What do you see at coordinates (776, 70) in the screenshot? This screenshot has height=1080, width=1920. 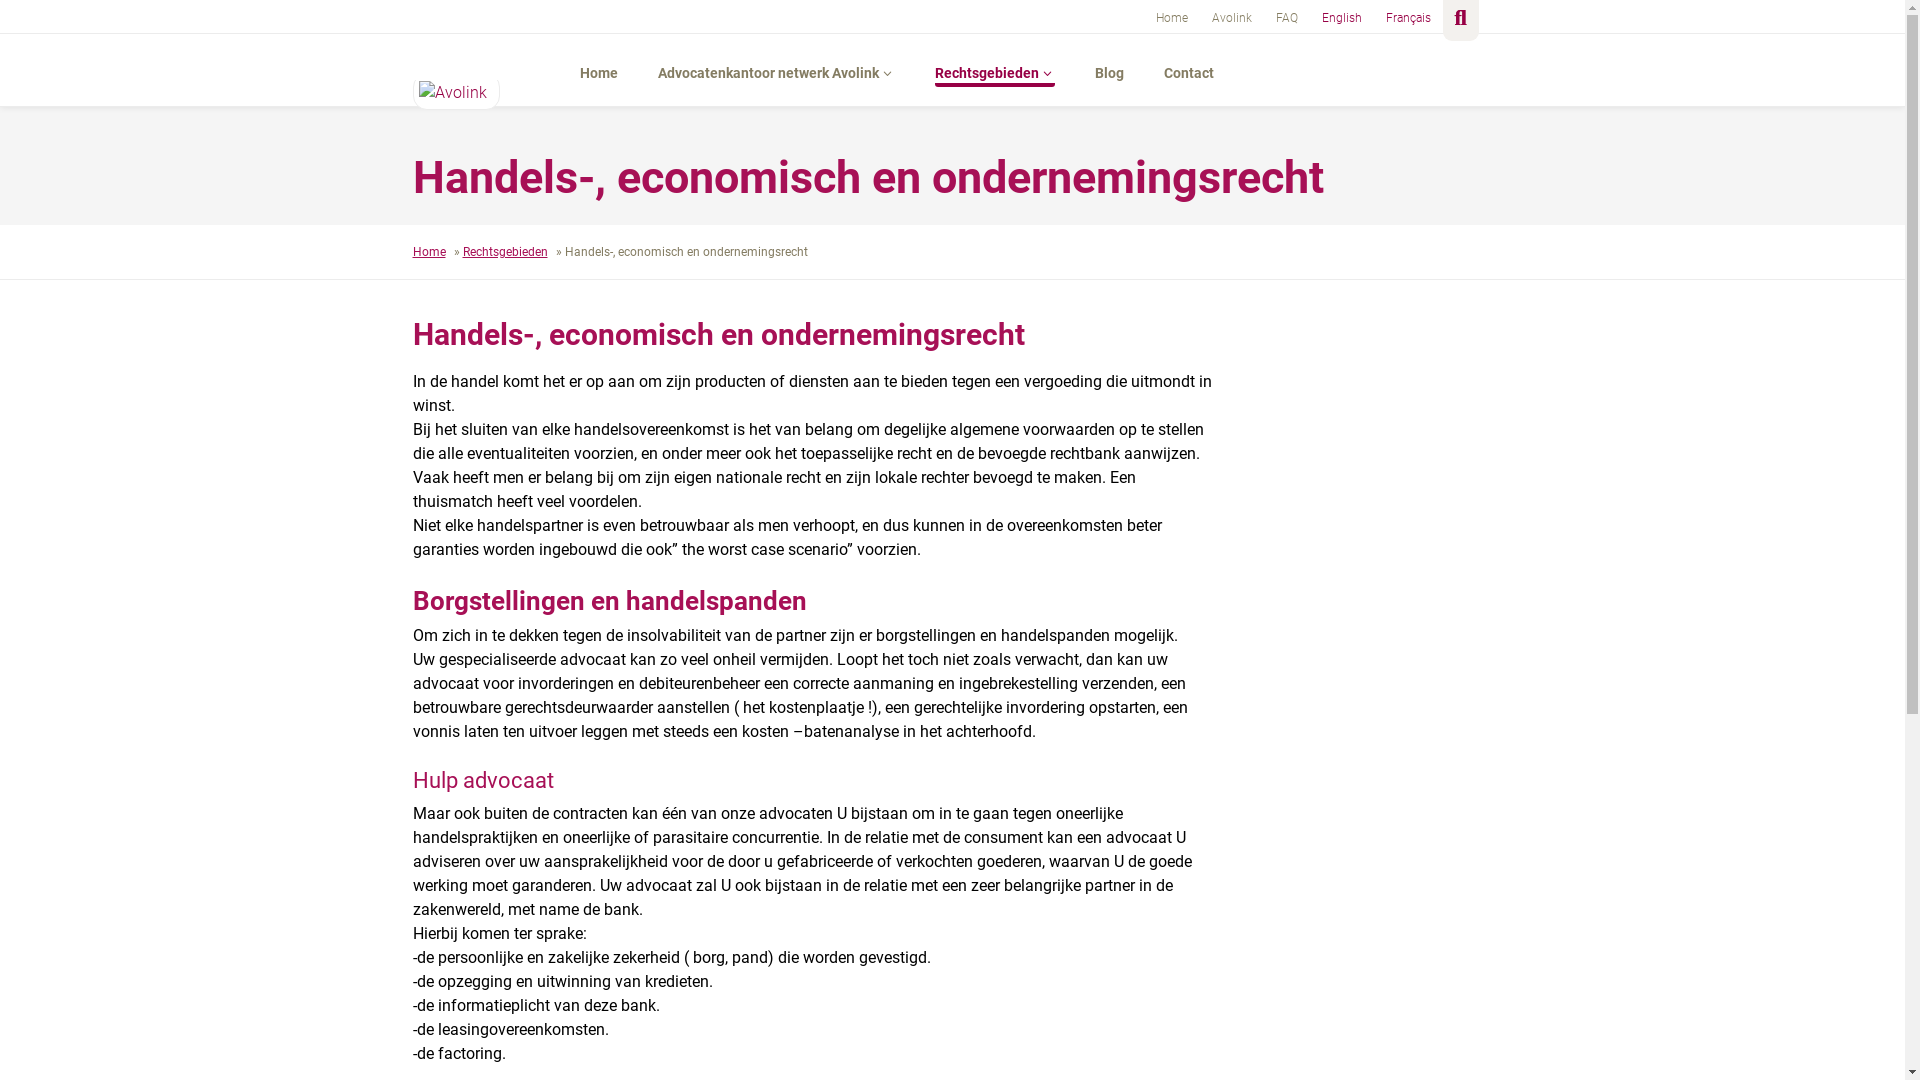 I see `Advocatenkantoor netwerk Avolink` at bounding box center [776, 70].